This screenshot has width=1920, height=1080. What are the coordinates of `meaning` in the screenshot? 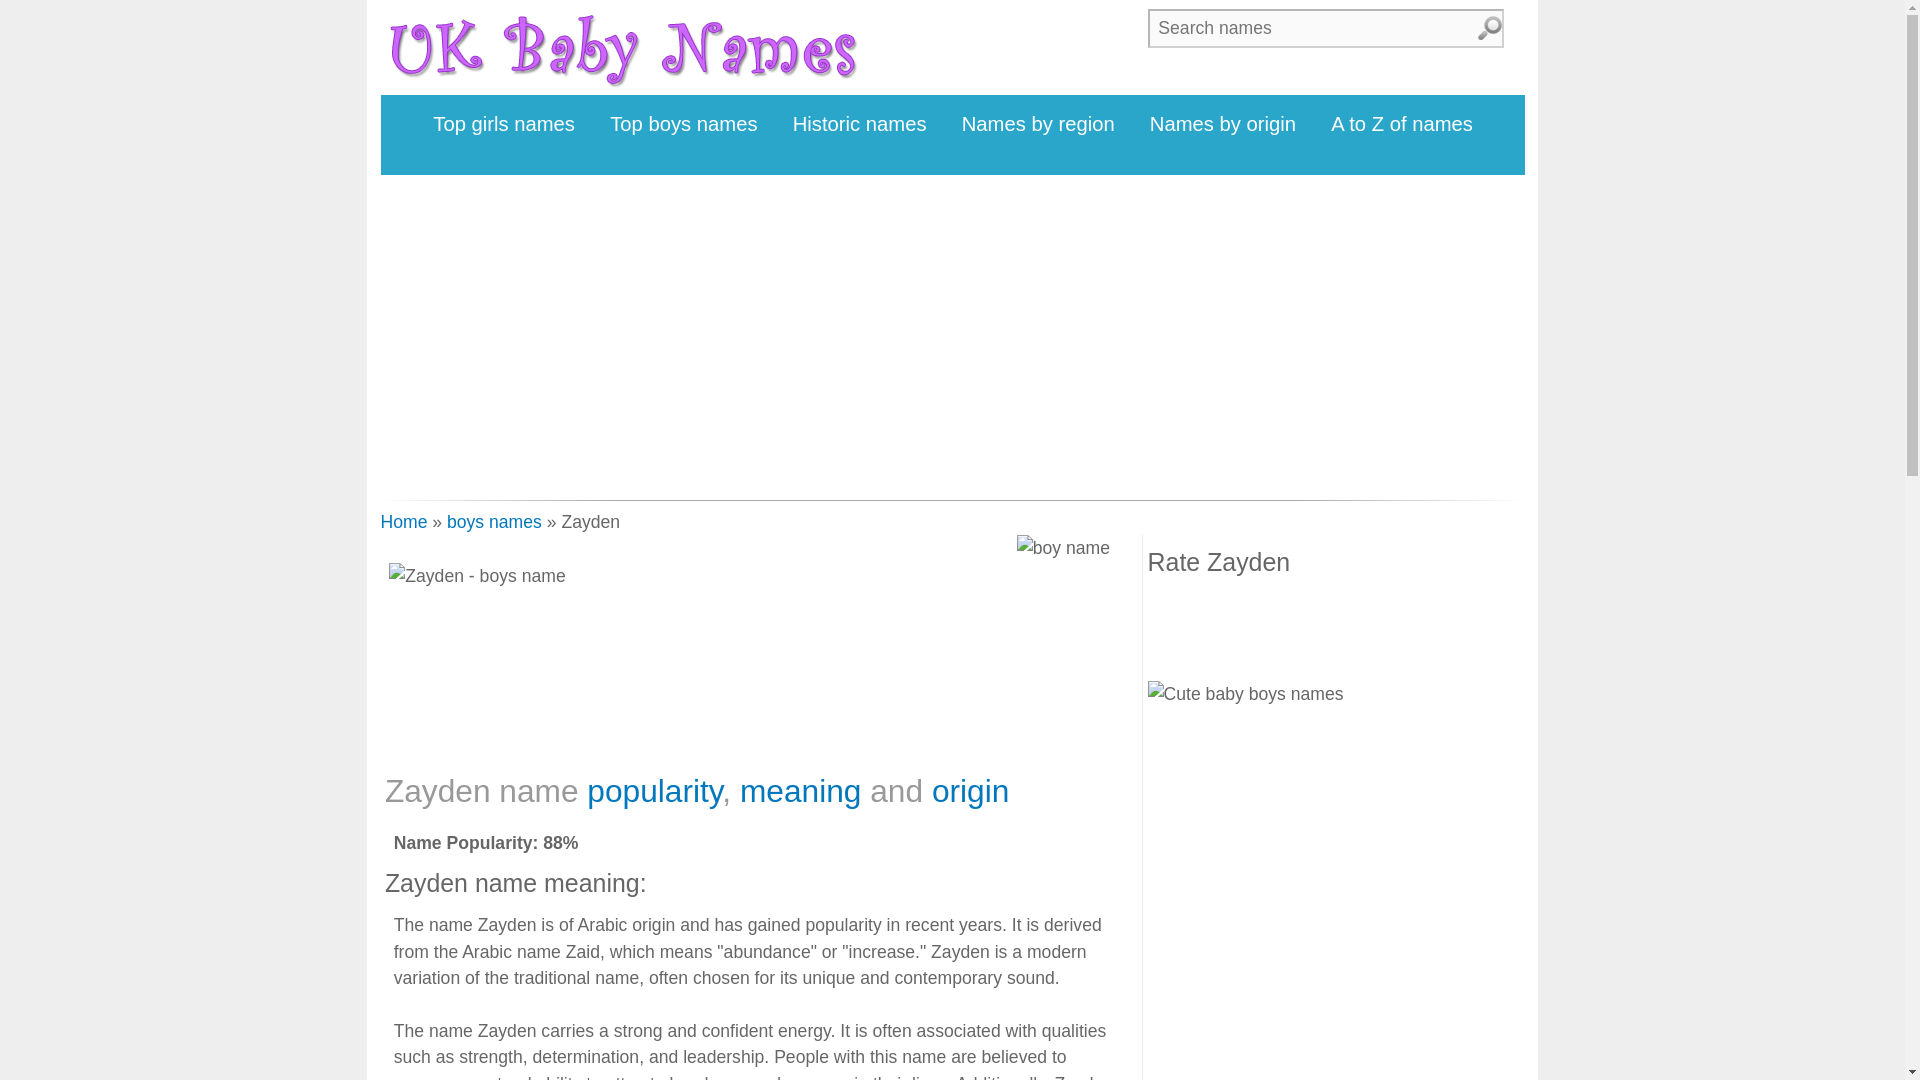 It's located at (800, 790).